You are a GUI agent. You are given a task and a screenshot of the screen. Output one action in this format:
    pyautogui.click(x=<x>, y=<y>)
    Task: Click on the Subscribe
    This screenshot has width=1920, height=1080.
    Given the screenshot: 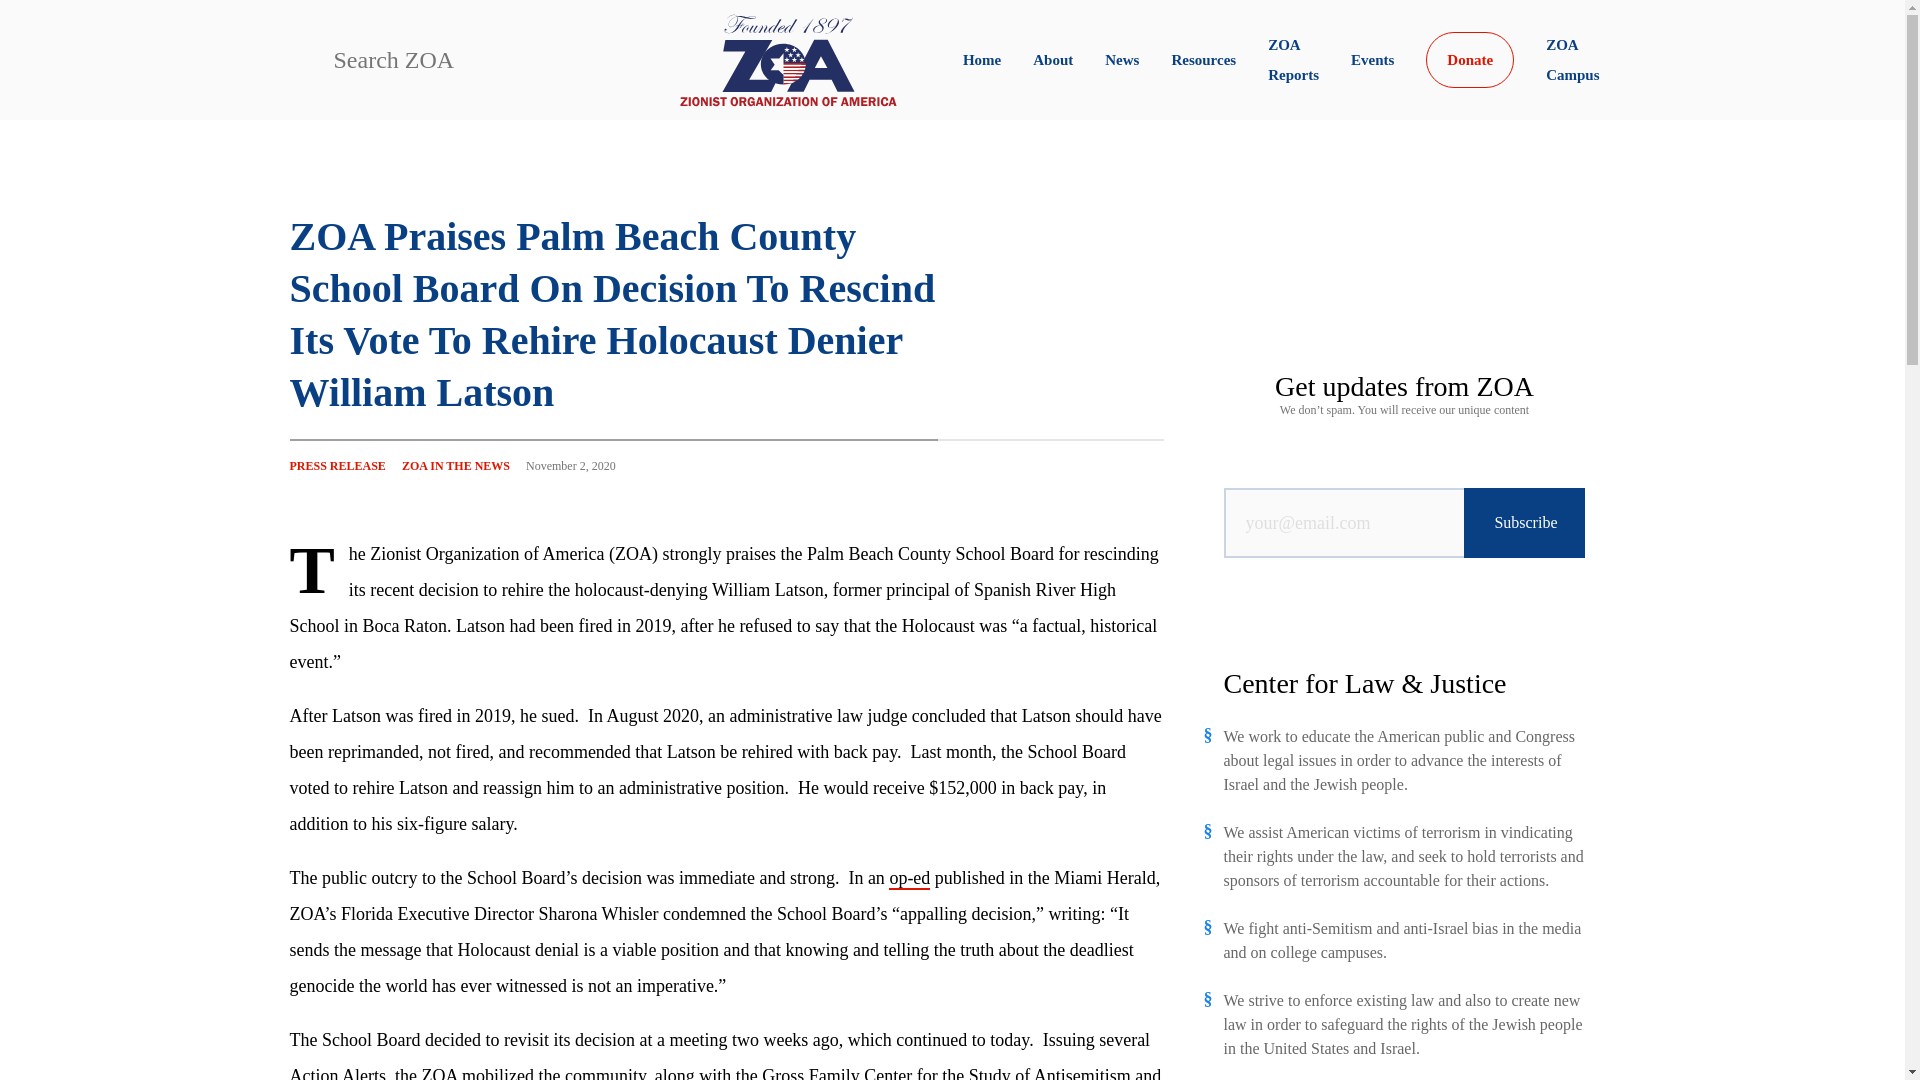 What is the action you would take?
    pyautogui.click(x=1524, y=523)
    